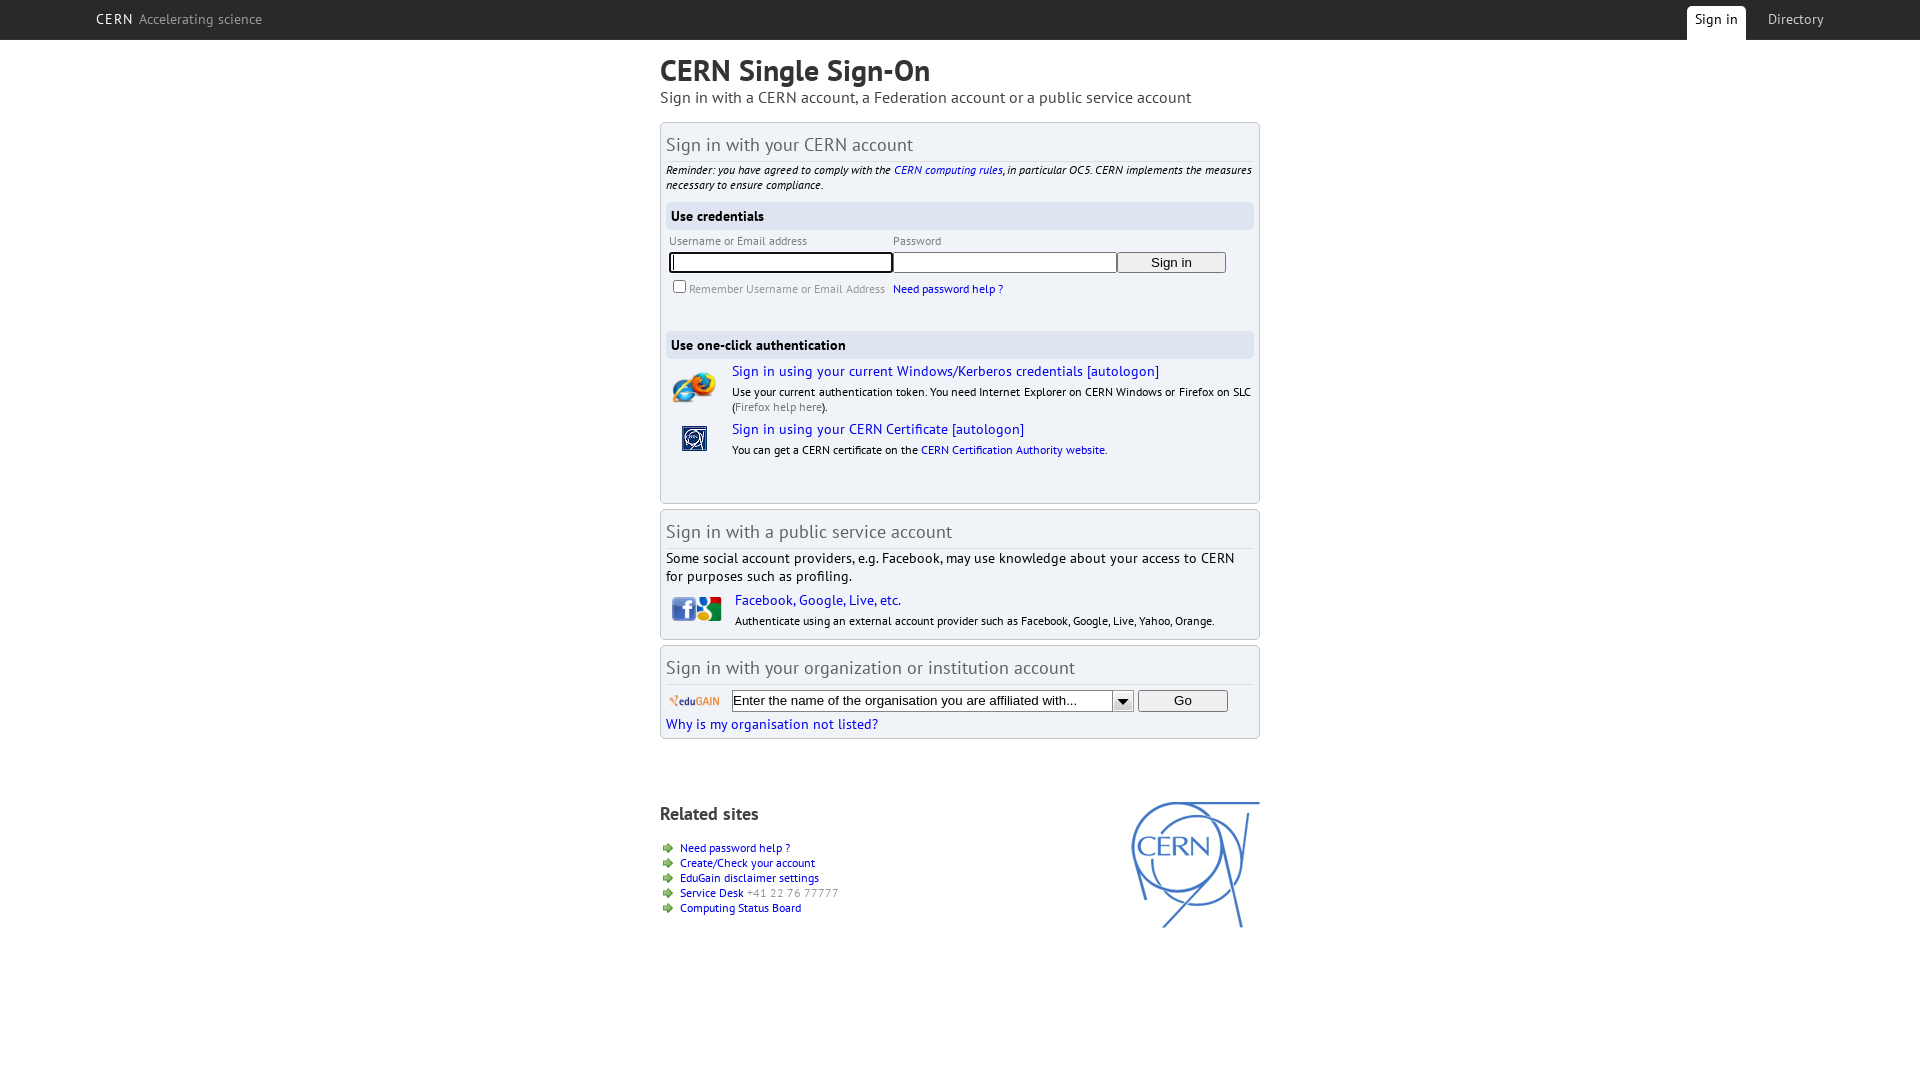 This screenshot has height=1080, width=1920. Describe the element at coordinates (778, 406) in the screenshot. I see `Firefox help here` at that location.